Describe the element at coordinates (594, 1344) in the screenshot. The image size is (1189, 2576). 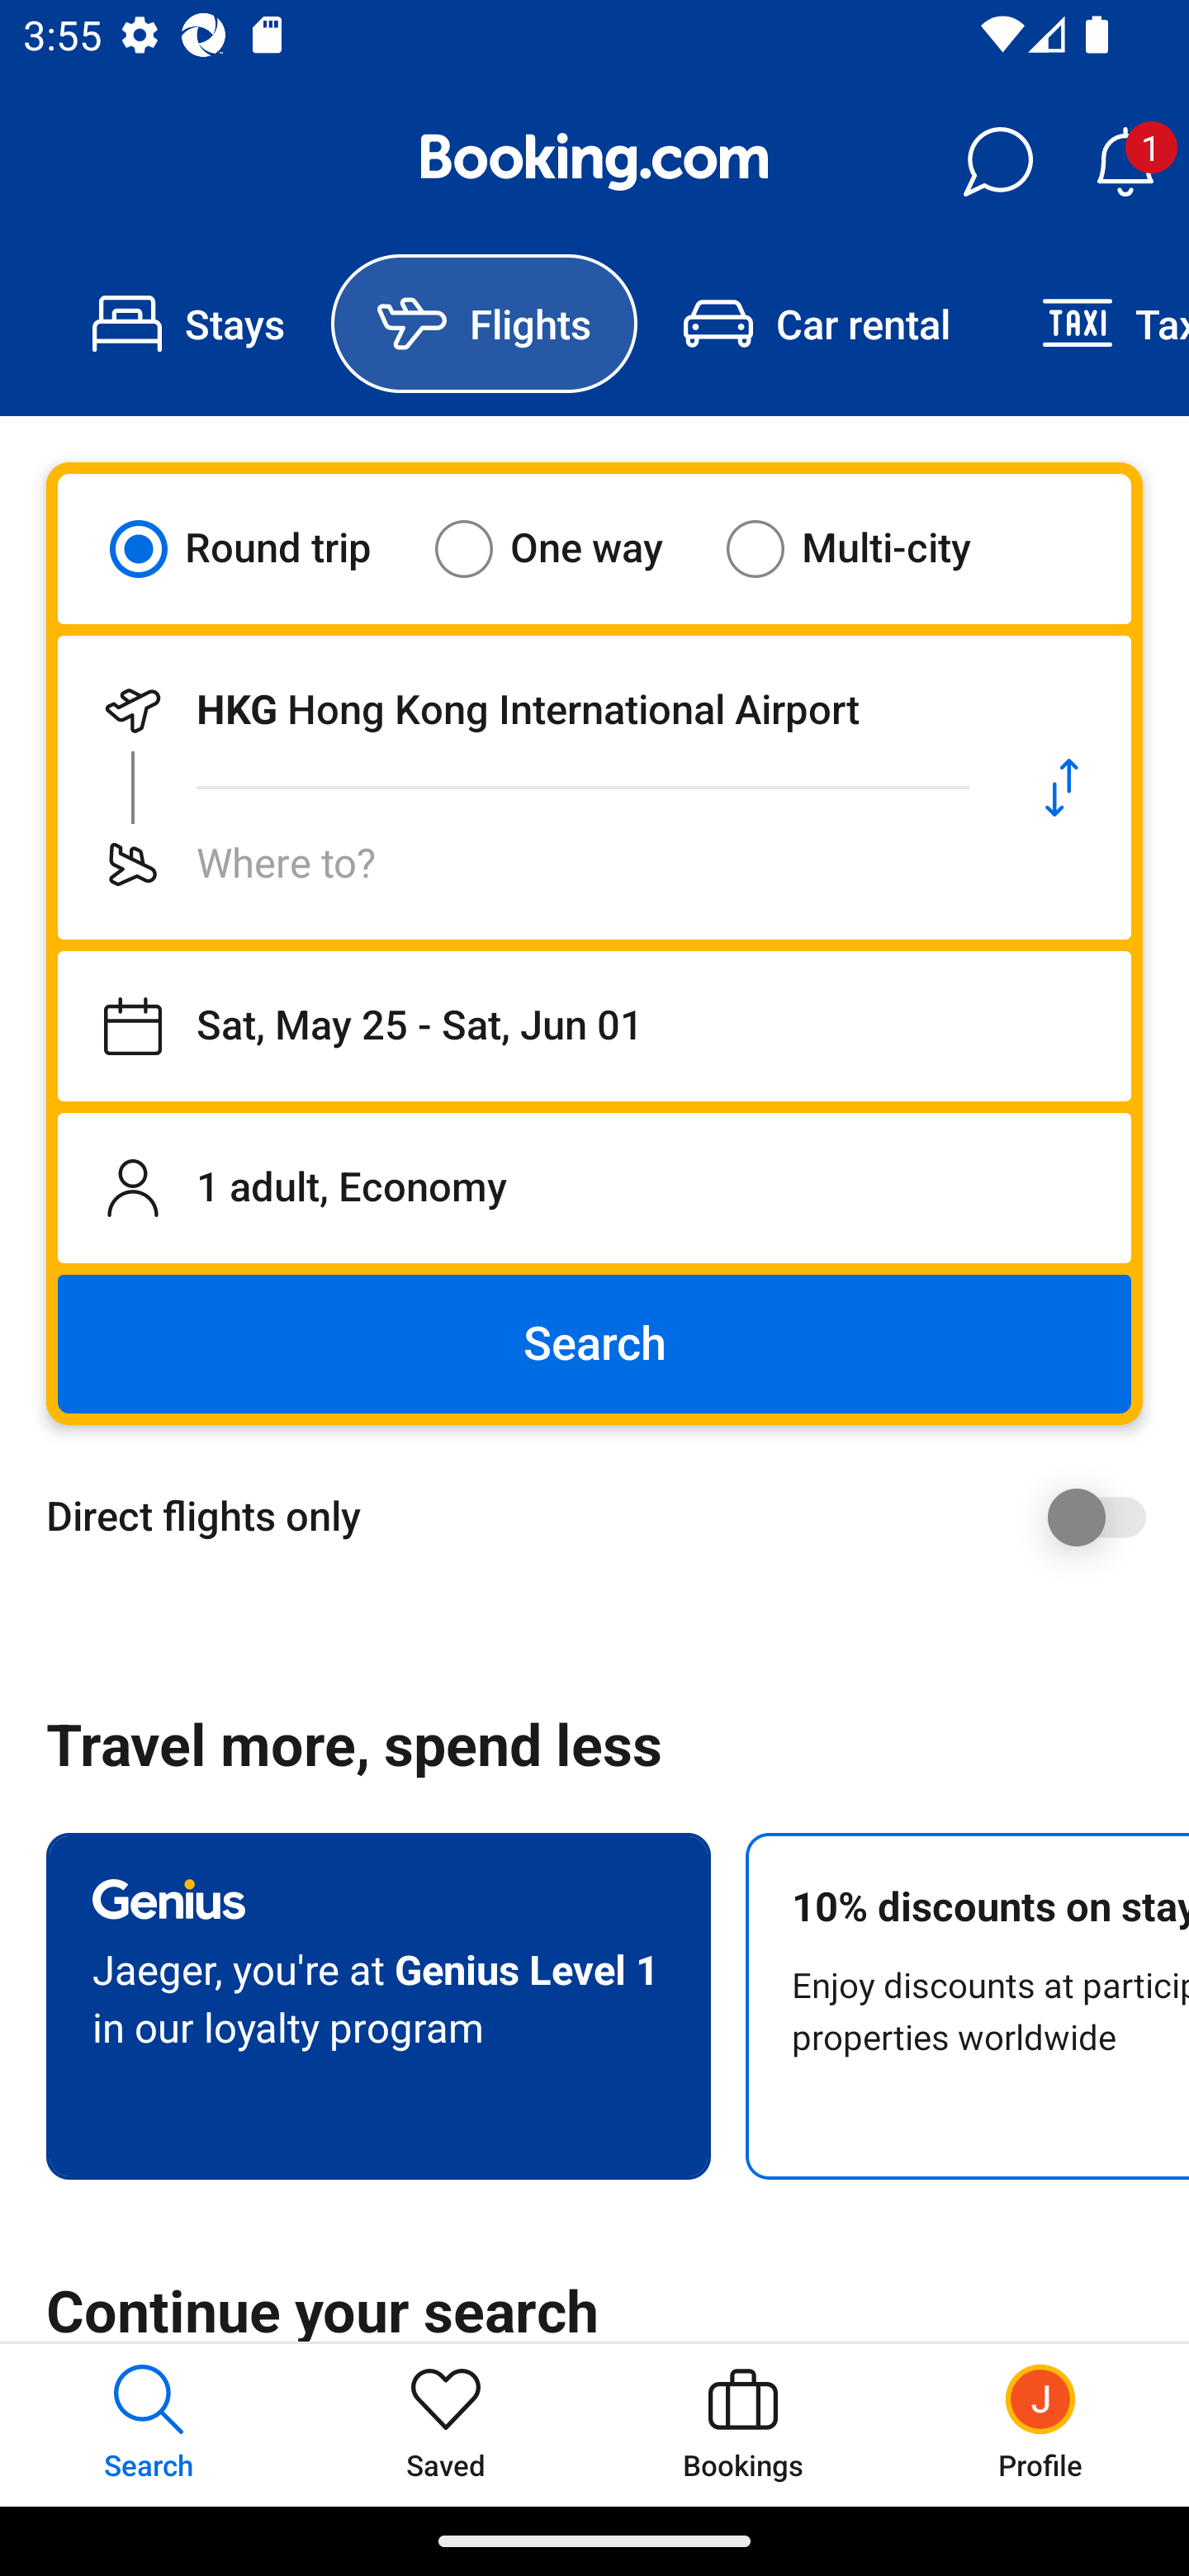
I see `Search` at that location.